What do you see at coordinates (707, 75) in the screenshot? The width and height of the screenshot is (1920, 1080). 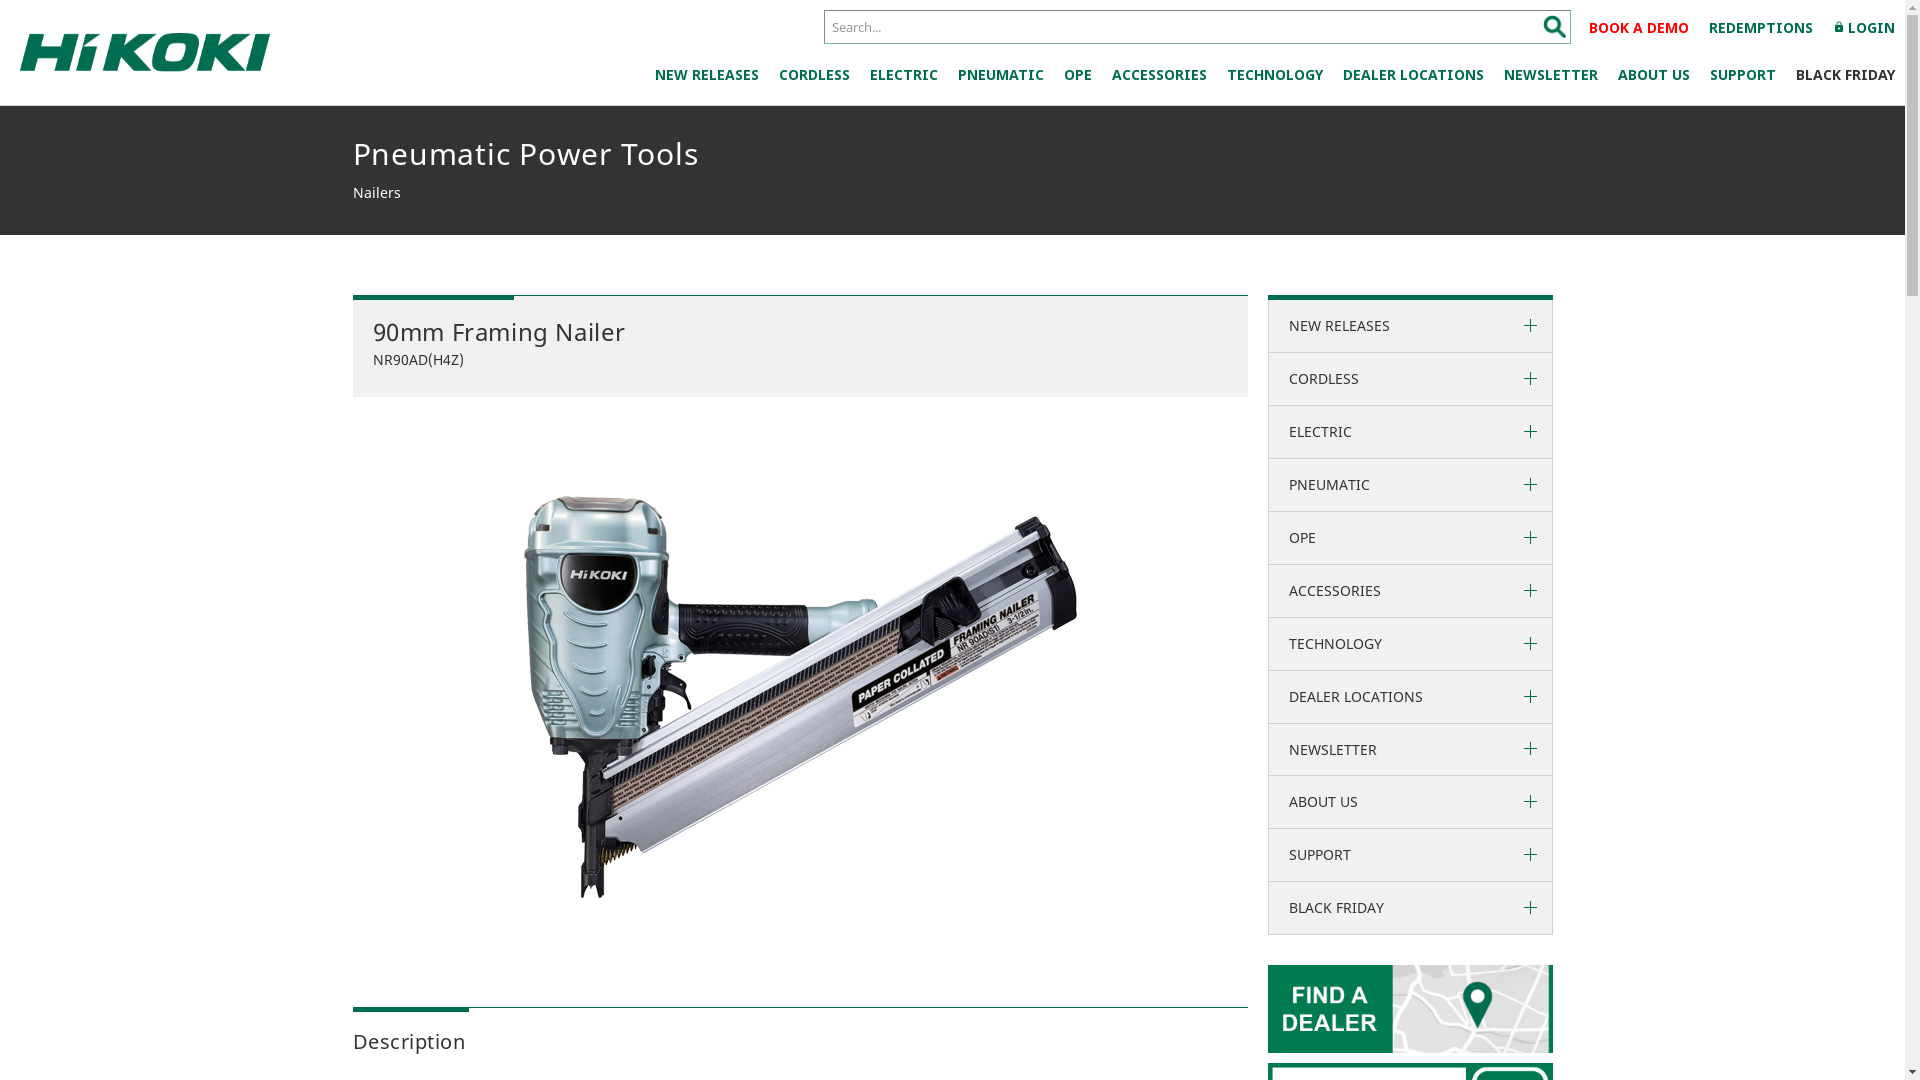 I see `NEW RELEASES` at bounding box center [707, 75].